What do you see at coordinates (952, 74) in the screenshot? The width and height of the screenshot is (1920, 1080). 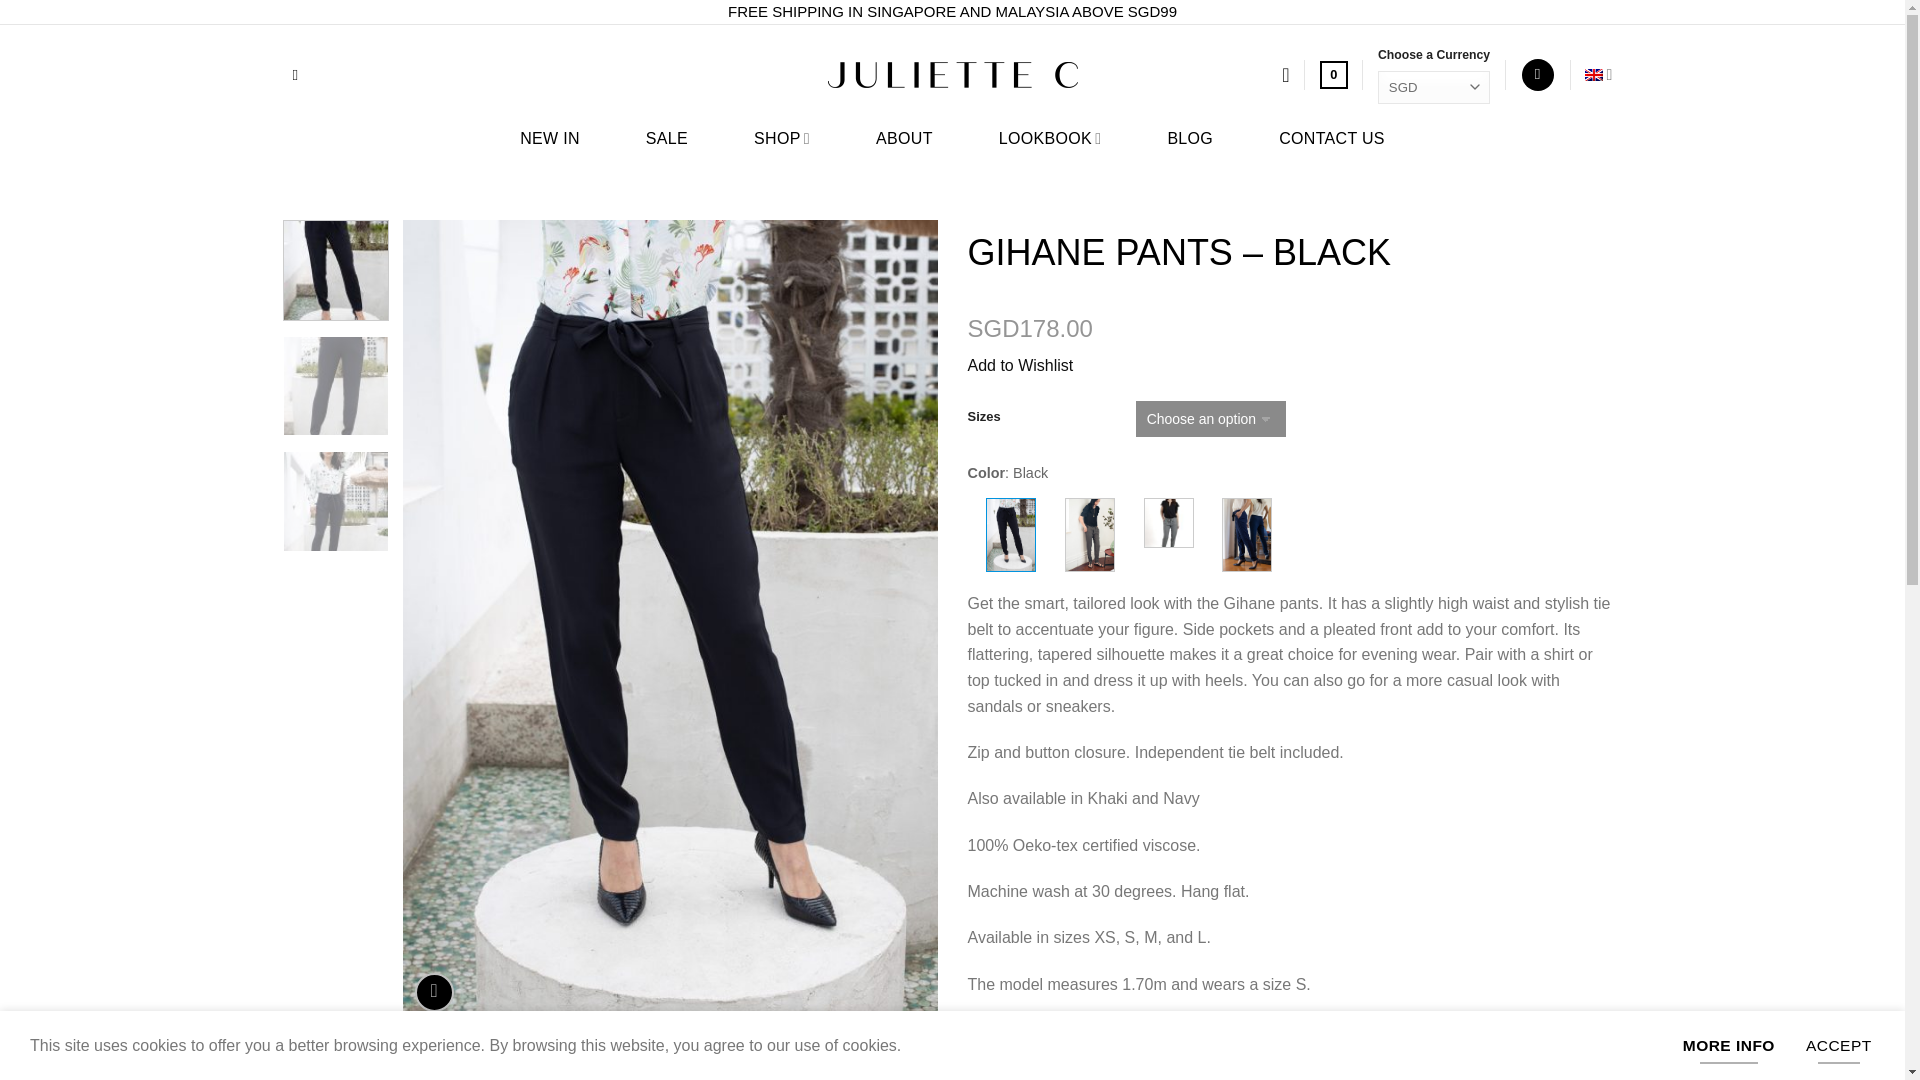 I see `JULIETTE C - Women Fashion Online` at bounding box center [952, 74].